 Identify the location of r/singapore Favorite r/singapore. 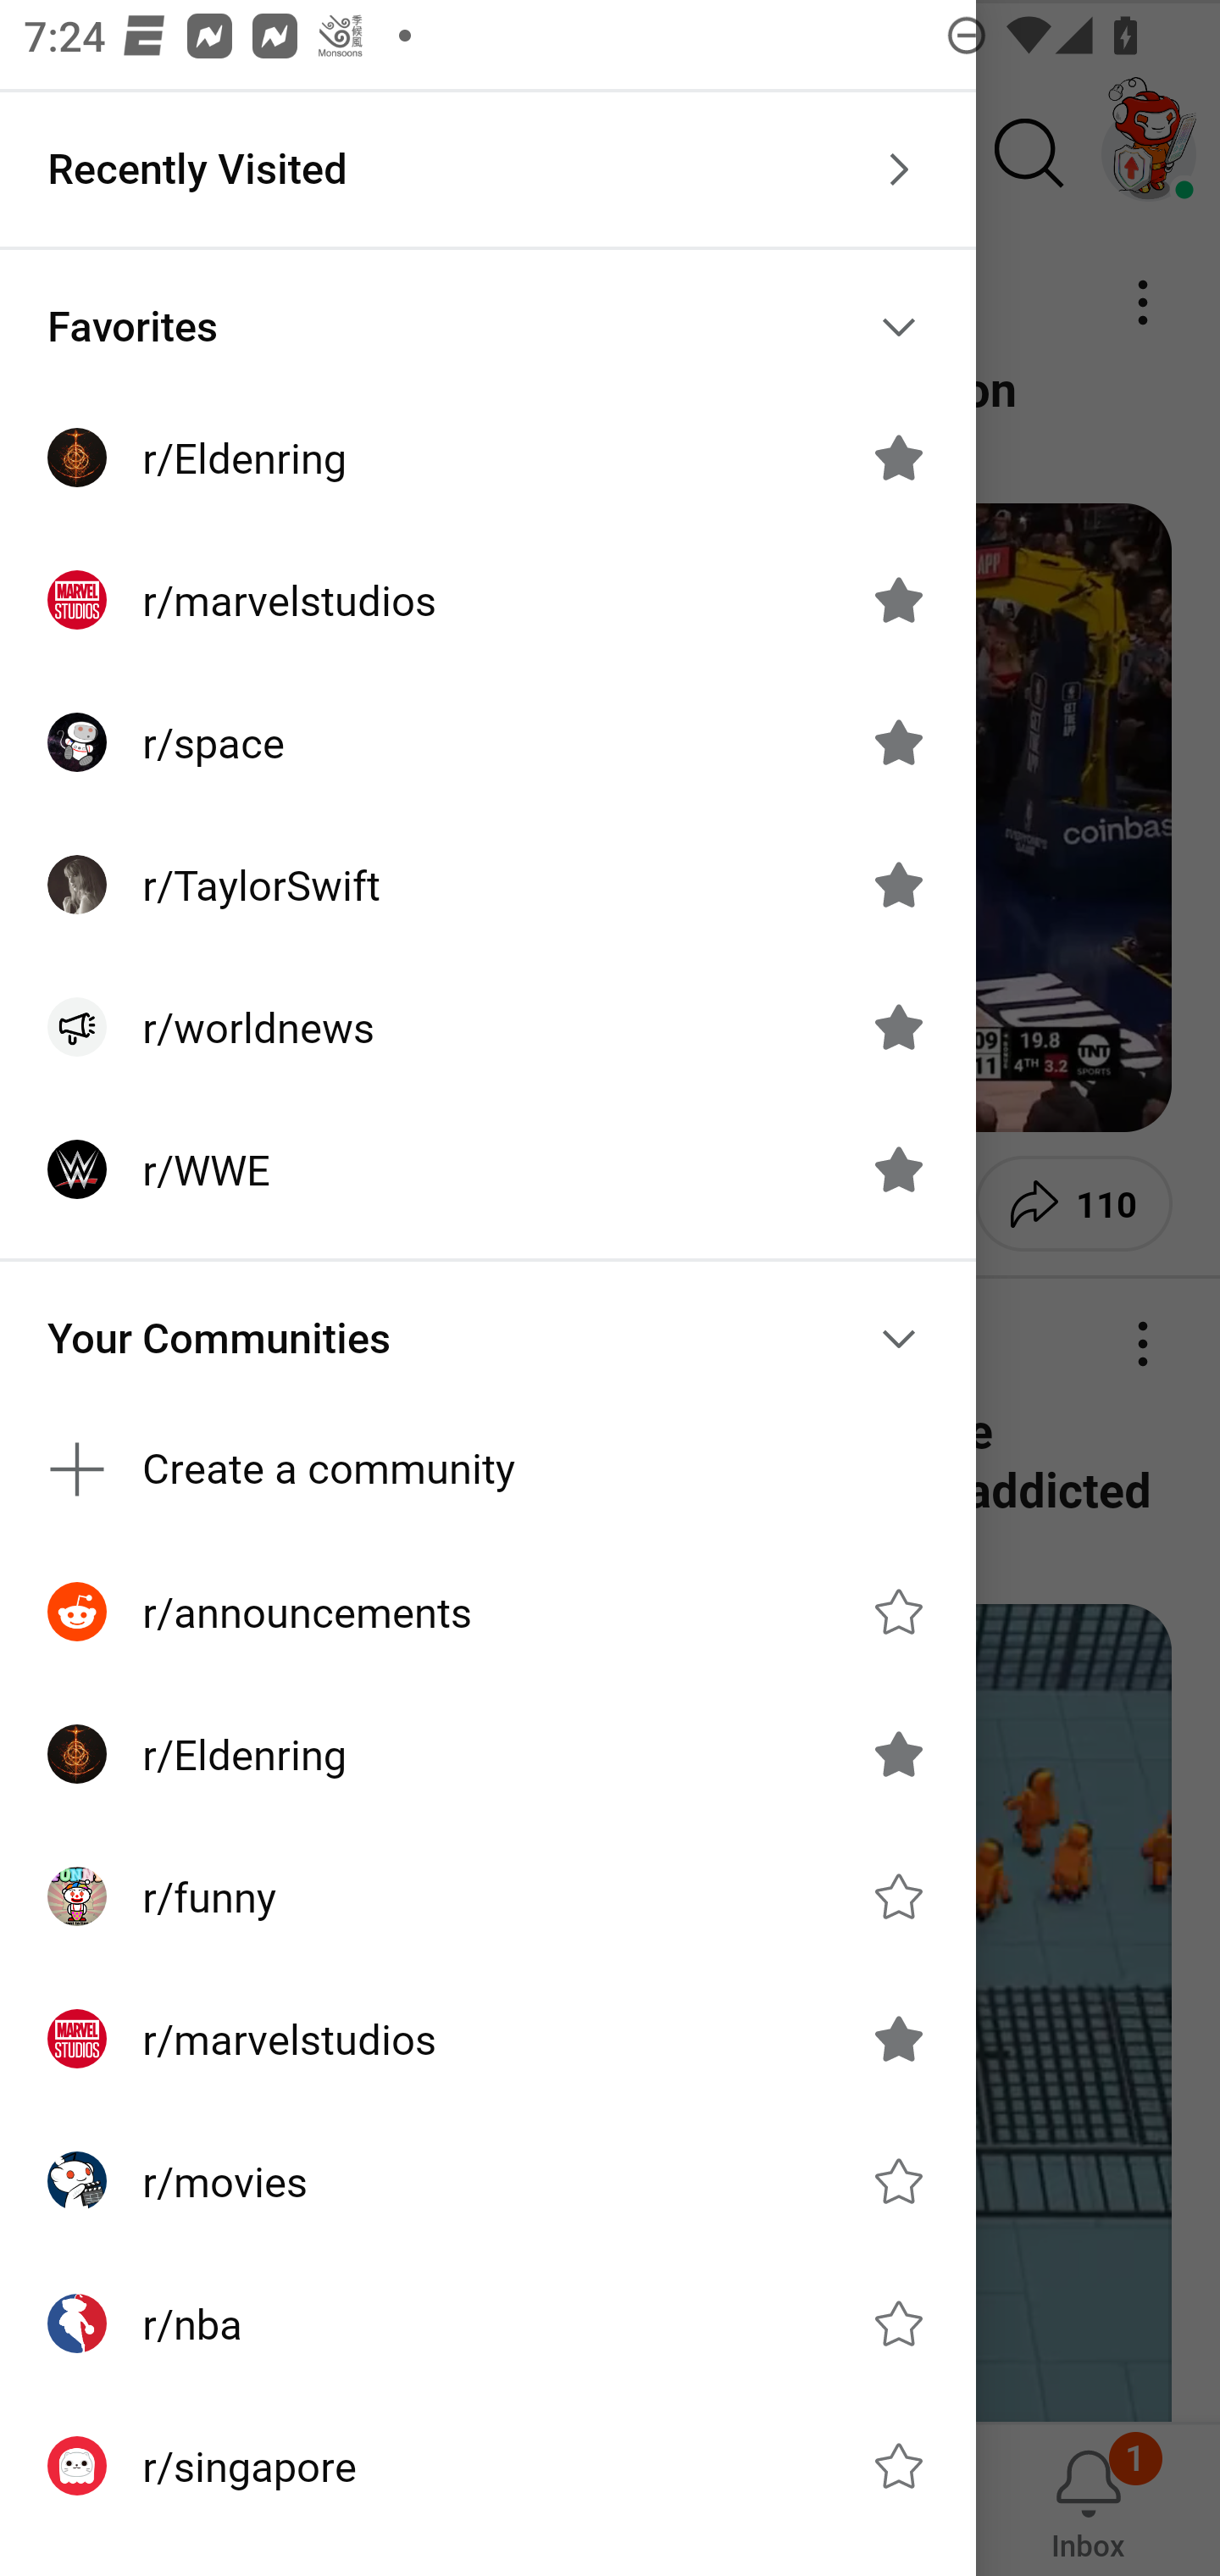
(488, 2466).